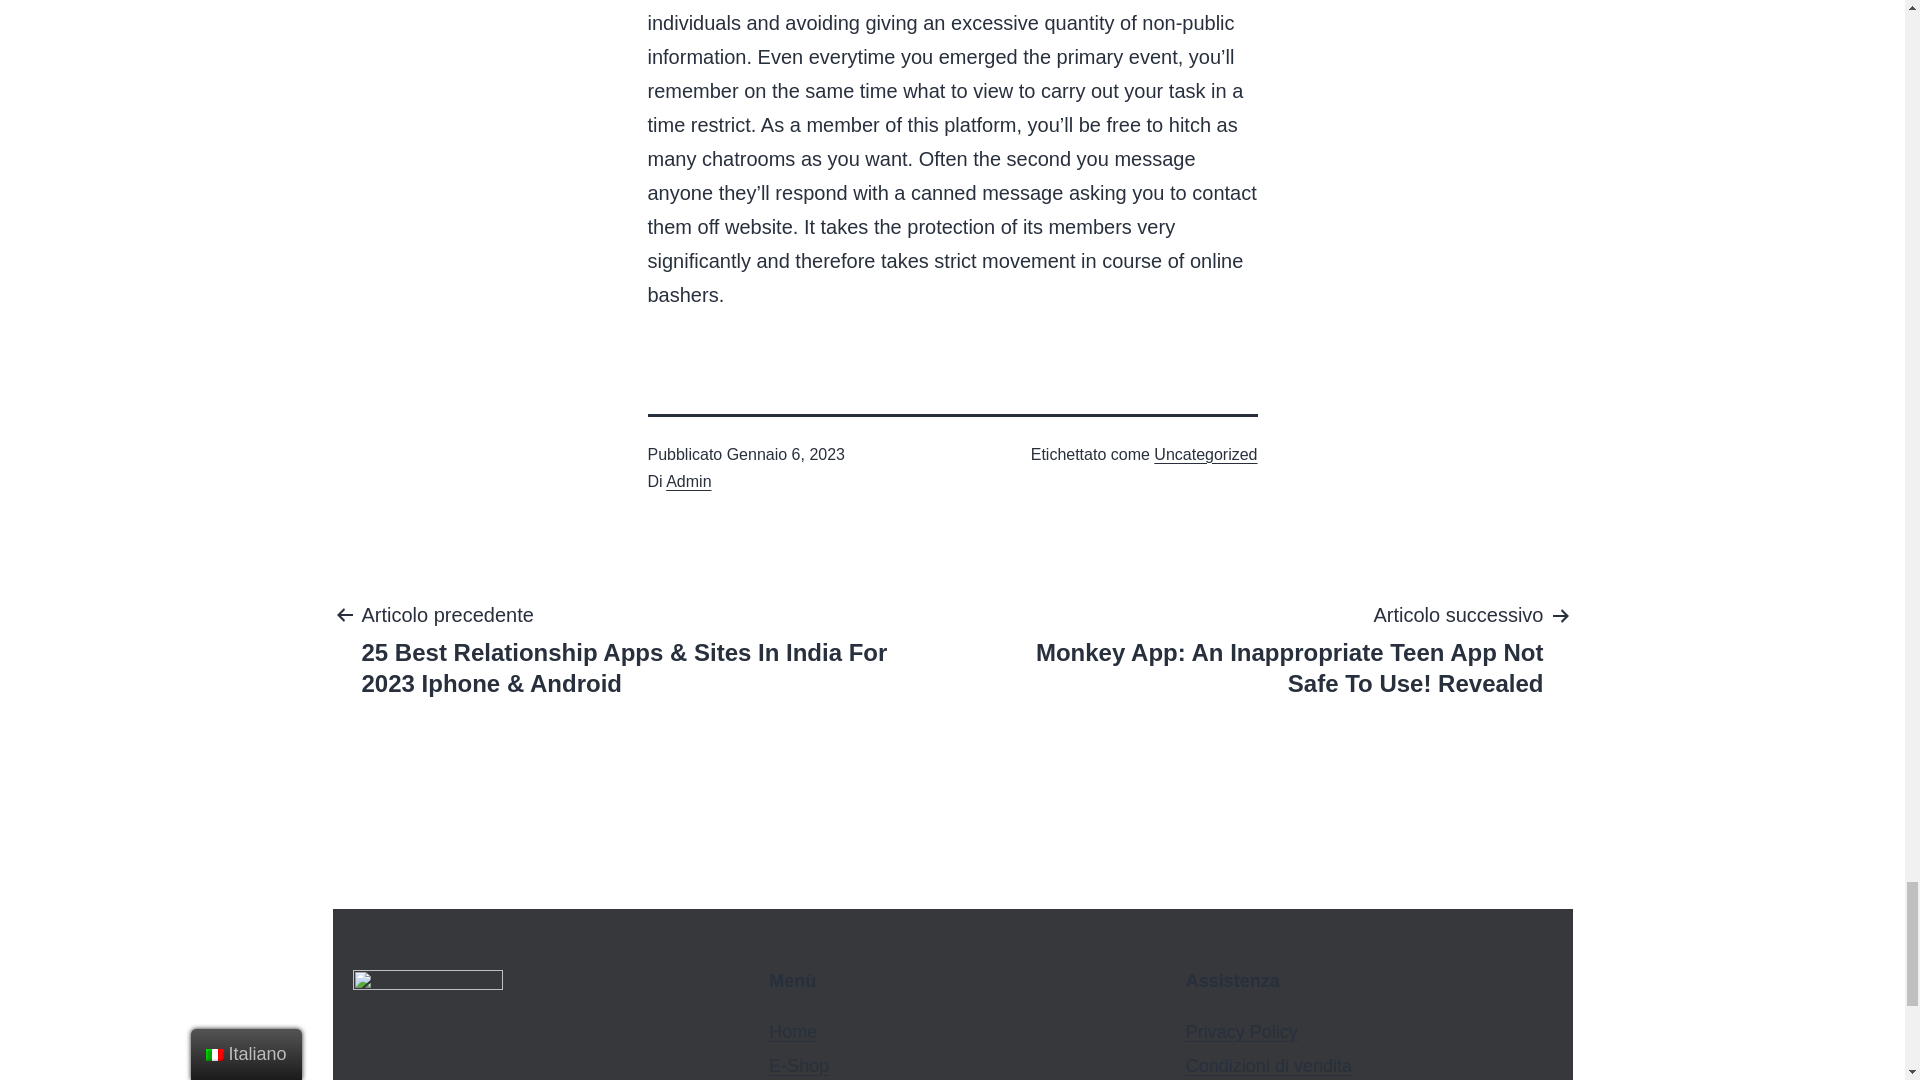 This screenshot has width=1920, height=1080. Describe the element at coordinates (799, 1066) in the screenshot. I see `E-Shop` at that location.